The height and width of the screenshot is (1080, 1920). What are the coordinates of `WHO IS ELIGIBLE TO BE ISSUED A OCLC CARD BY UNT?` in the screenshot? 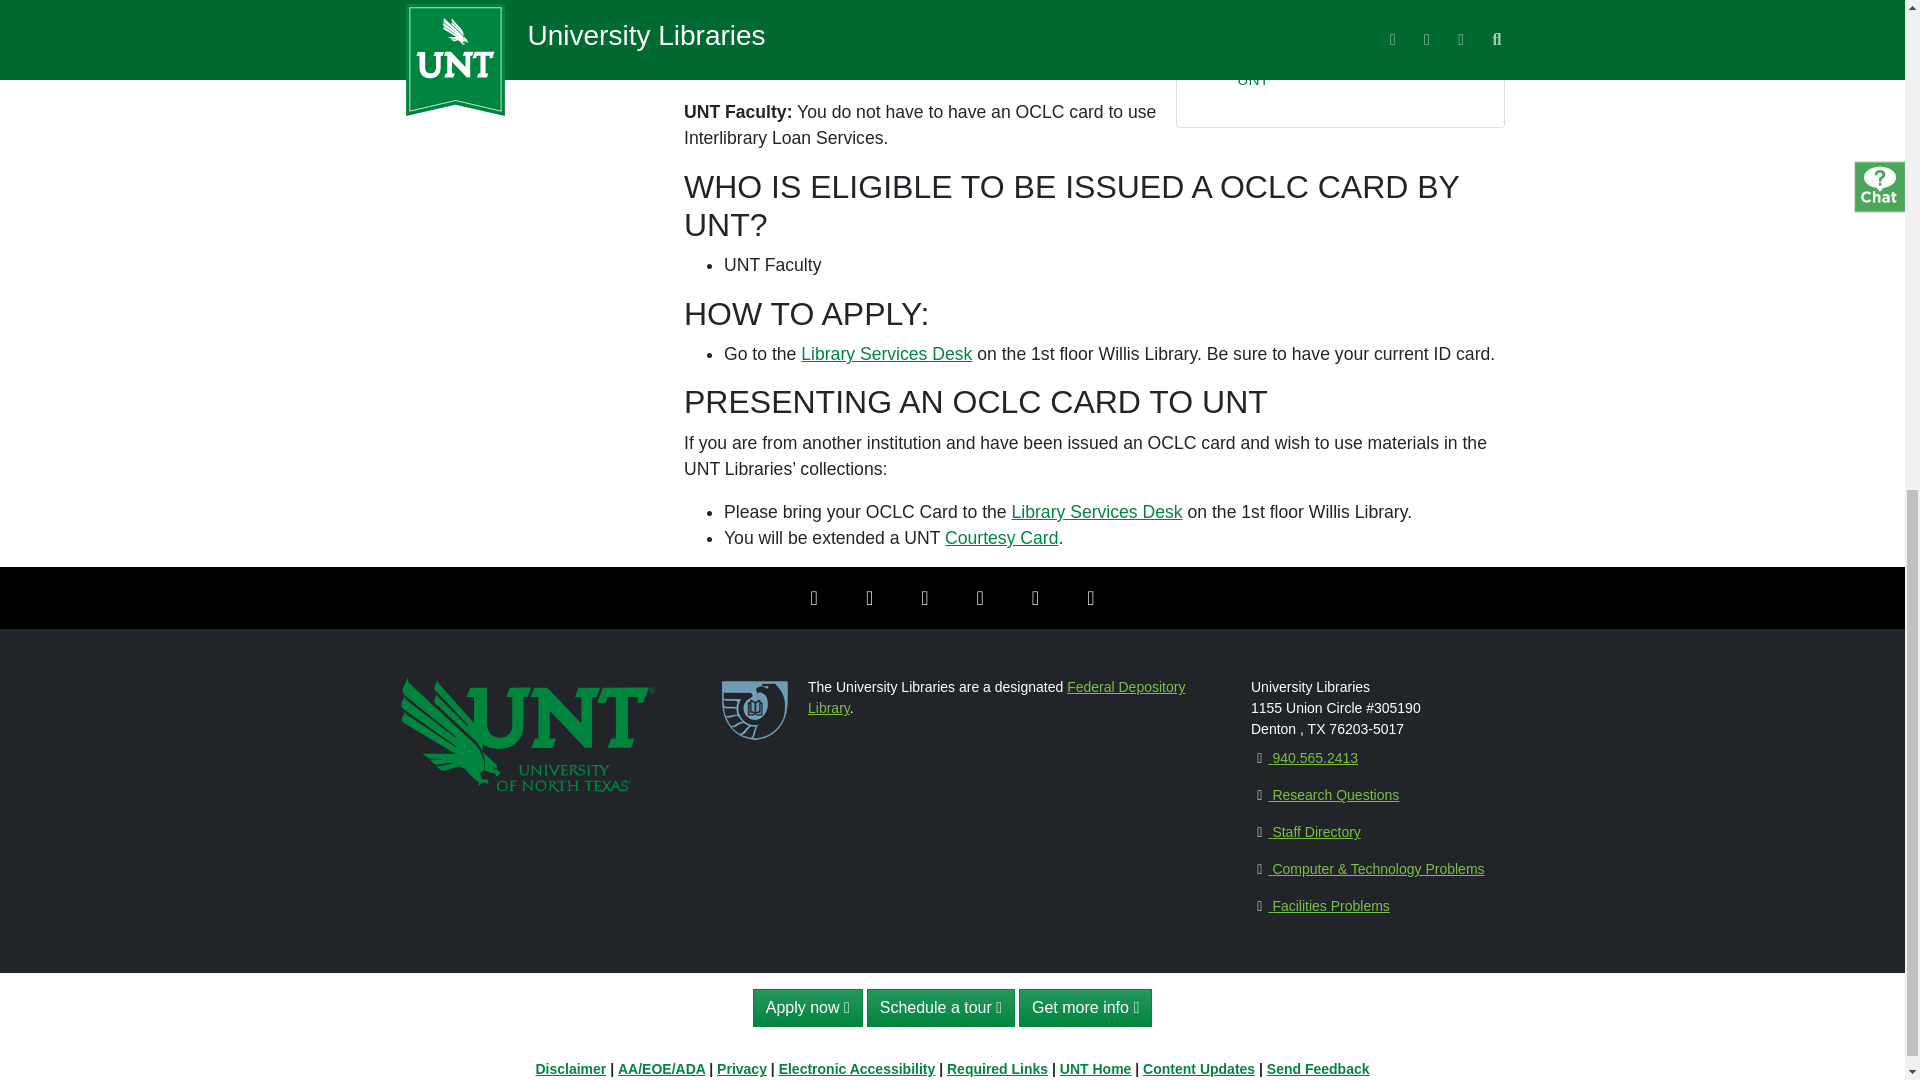 It's located at (1357, 10).